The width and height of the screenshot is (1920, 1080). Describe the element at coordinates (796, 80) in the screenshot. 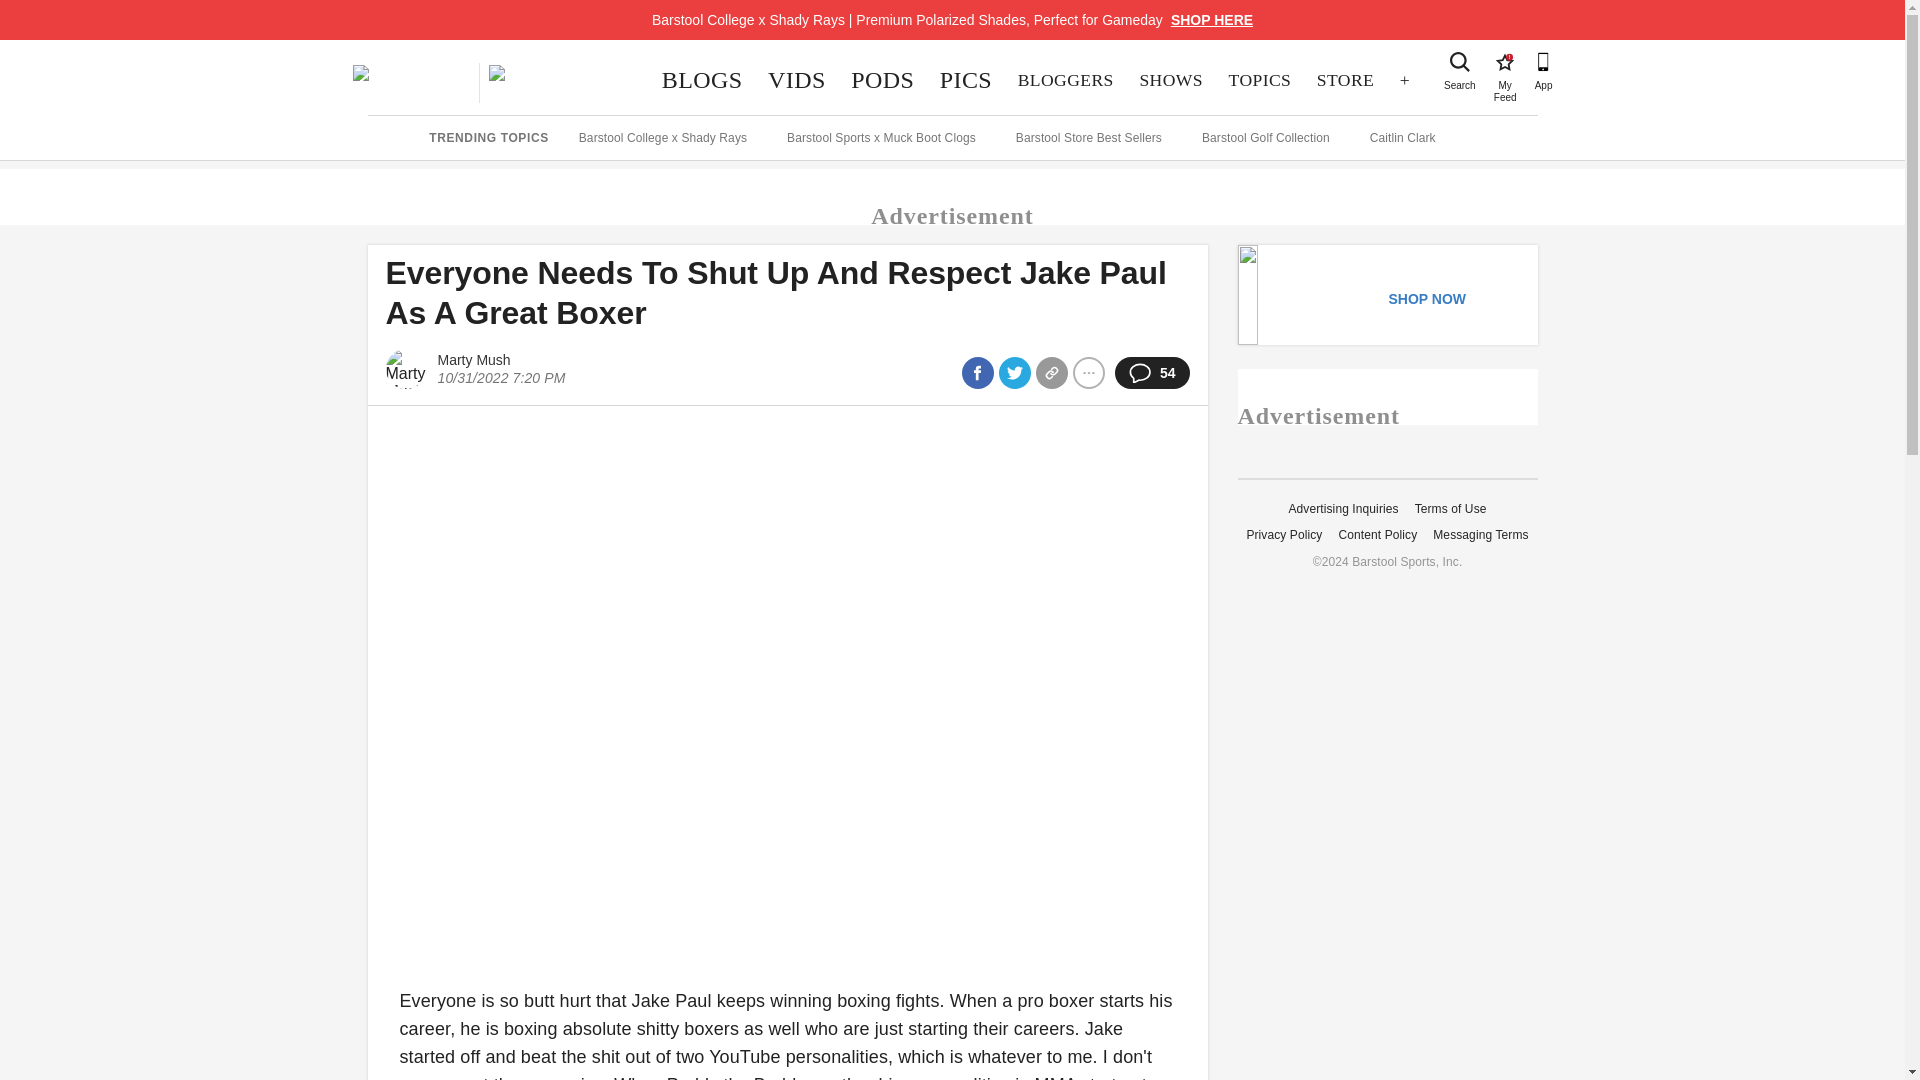

I see `VIDS` at that location.